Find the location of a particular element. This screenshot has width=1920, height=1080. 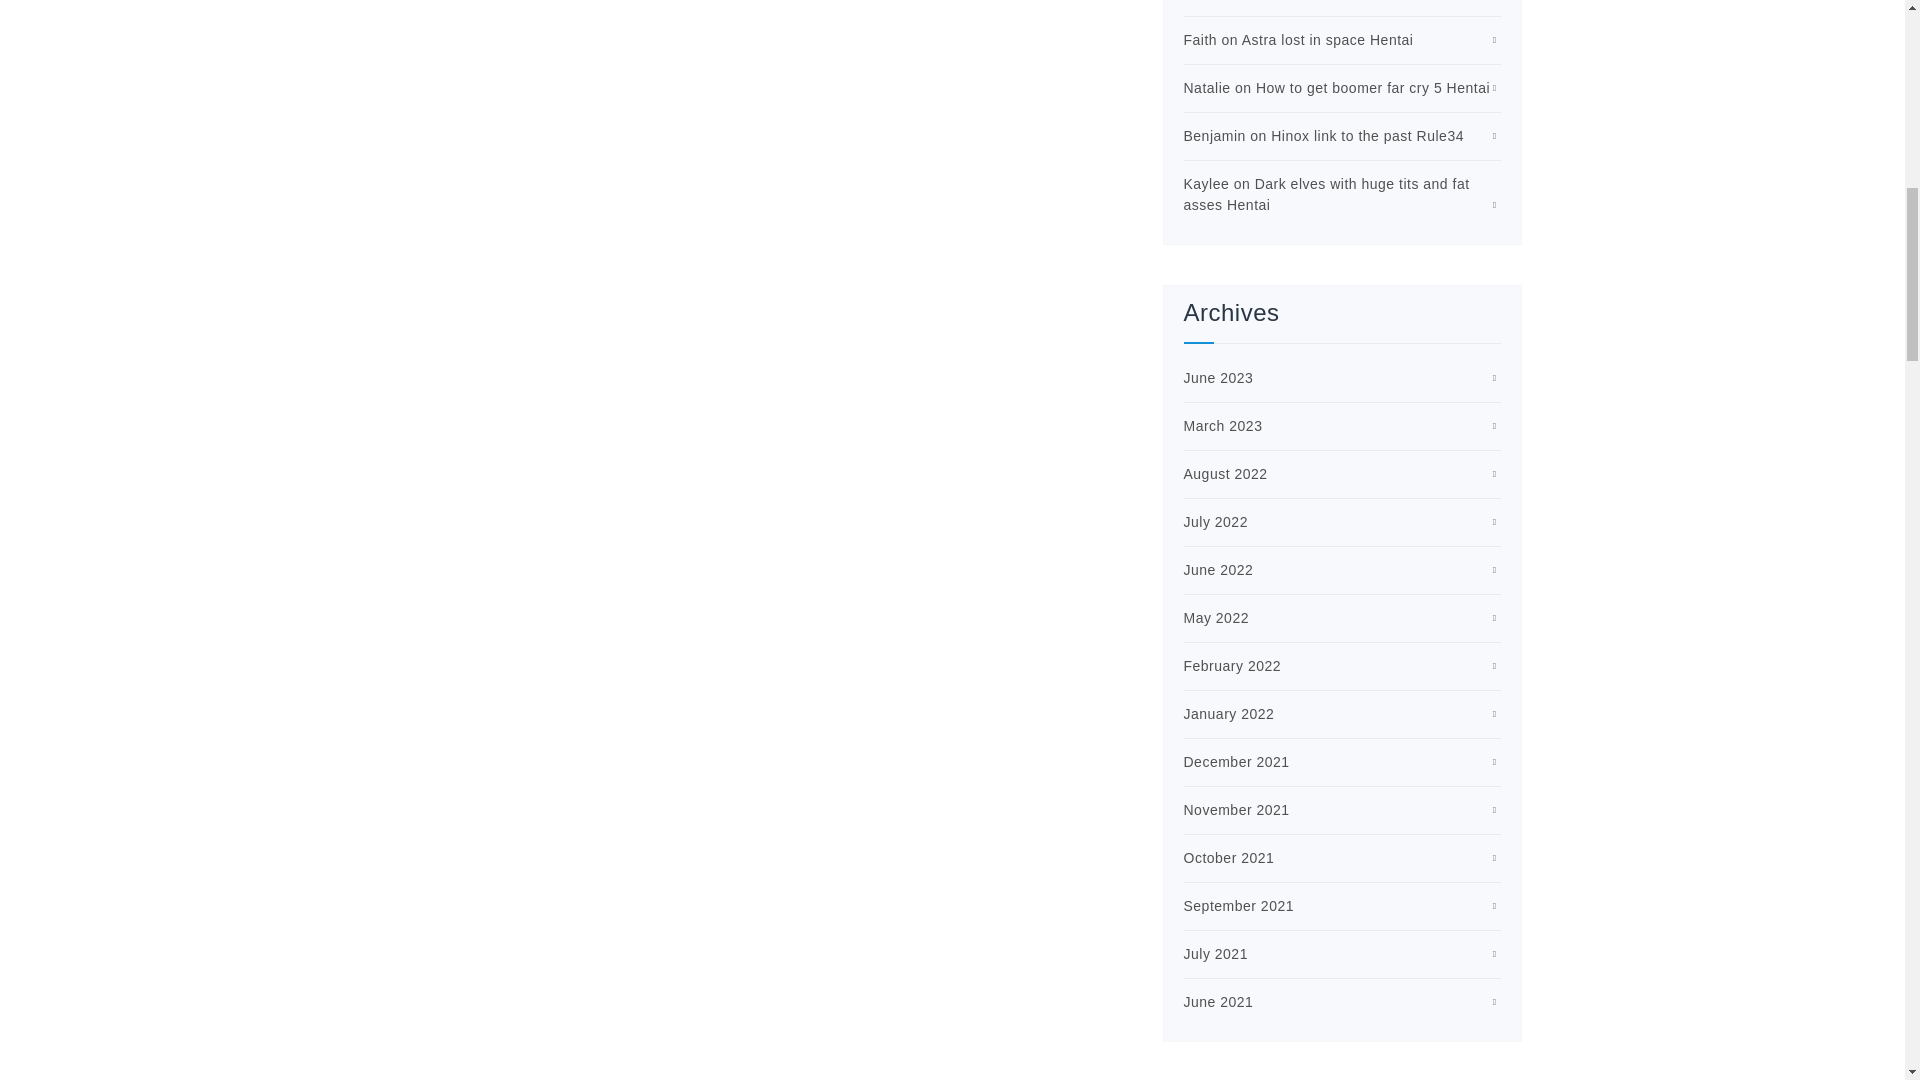

February 2022 is located at coordinates (1233, 665).